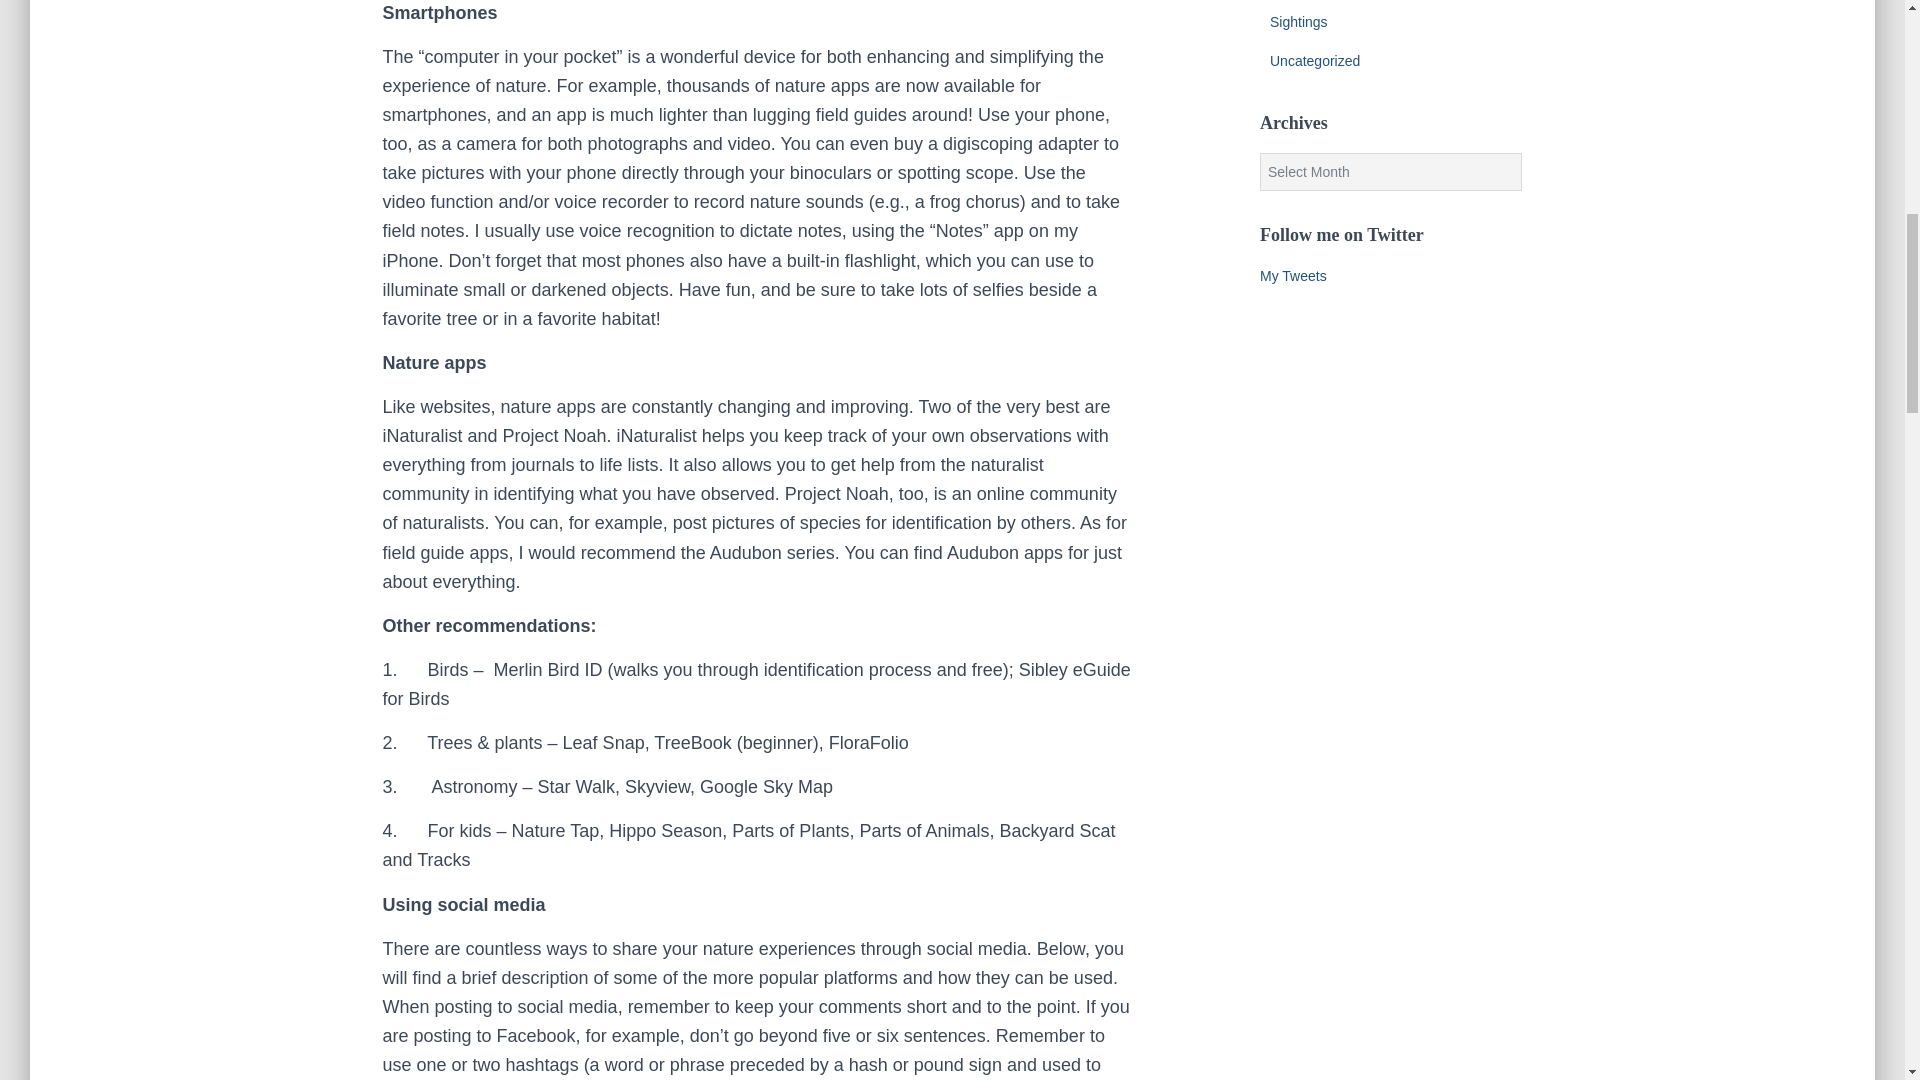 The image size is (1920, 1080). What do you see at coordinates (1292, 276) in the screenshot?
I see `My Tweets` at bounding box center [1292, 276].